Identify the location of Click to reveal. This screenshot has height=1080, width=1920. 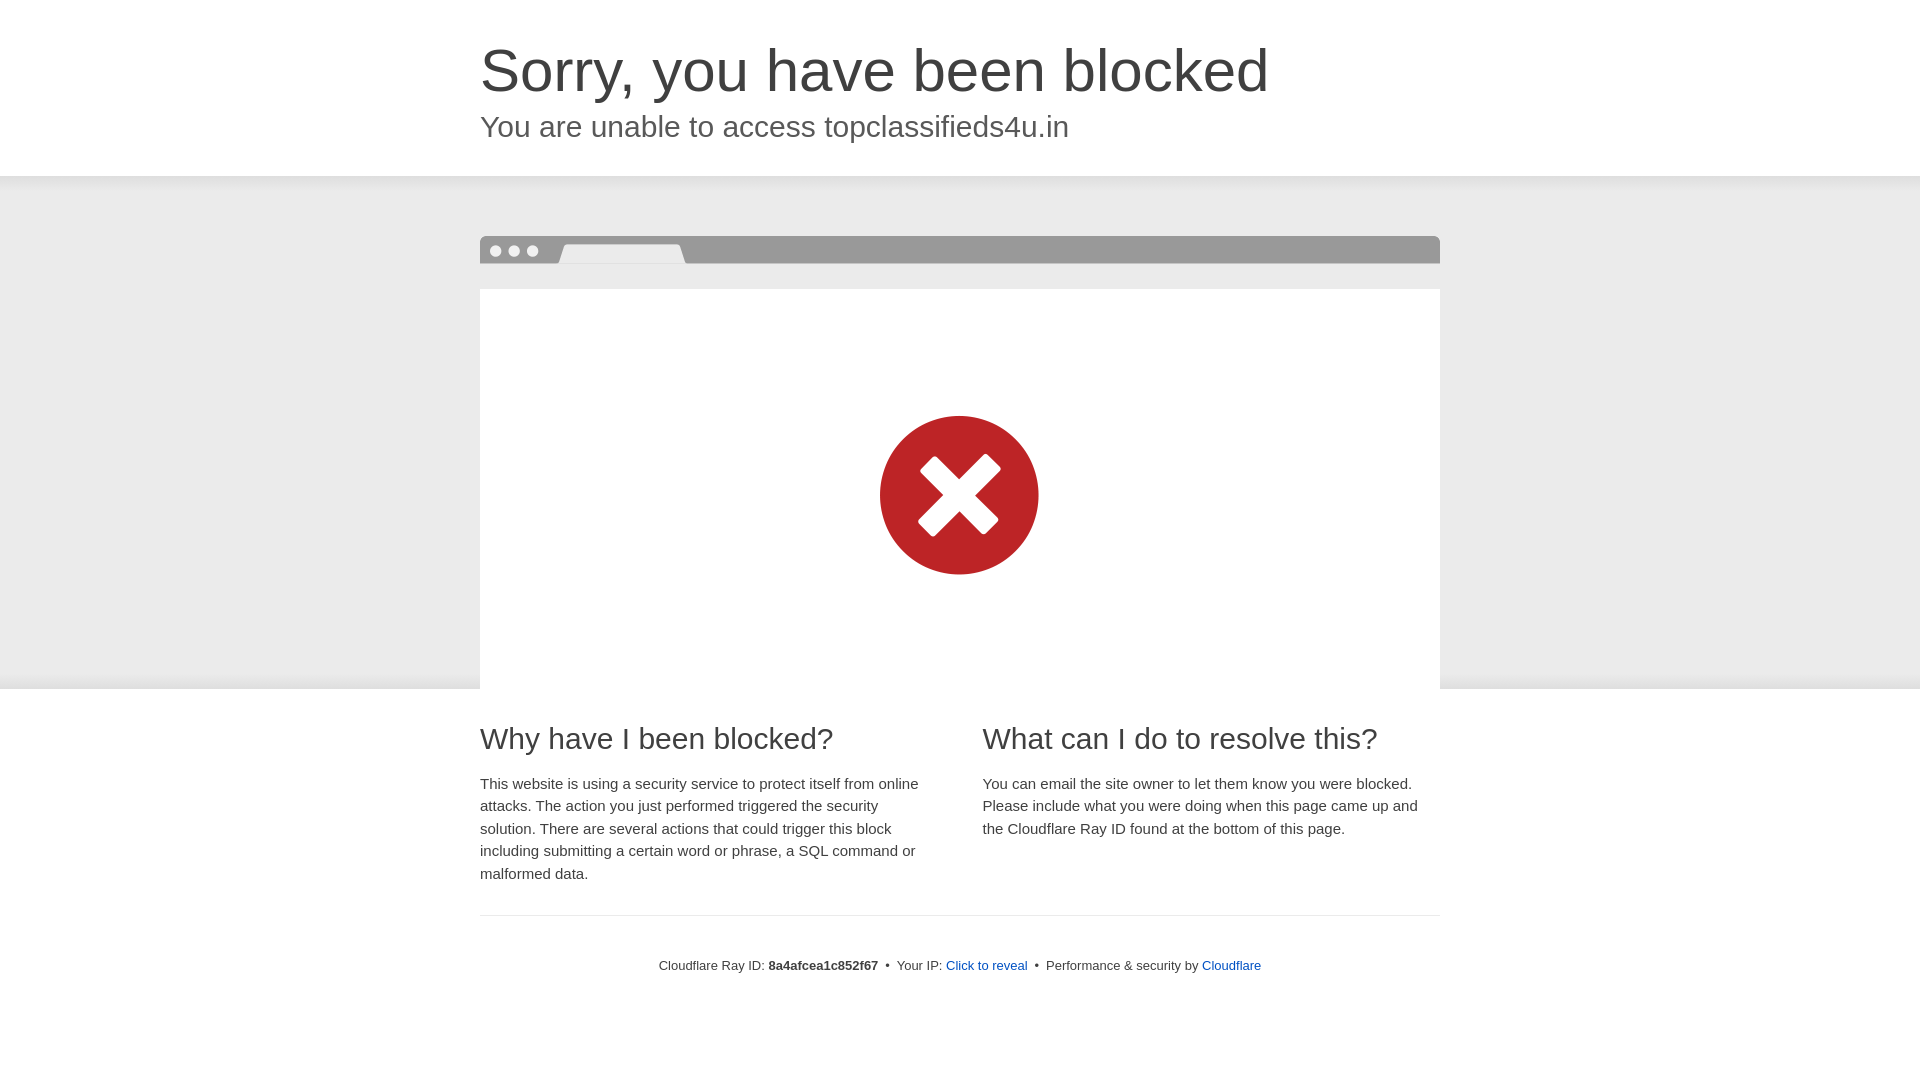
(986, 966).